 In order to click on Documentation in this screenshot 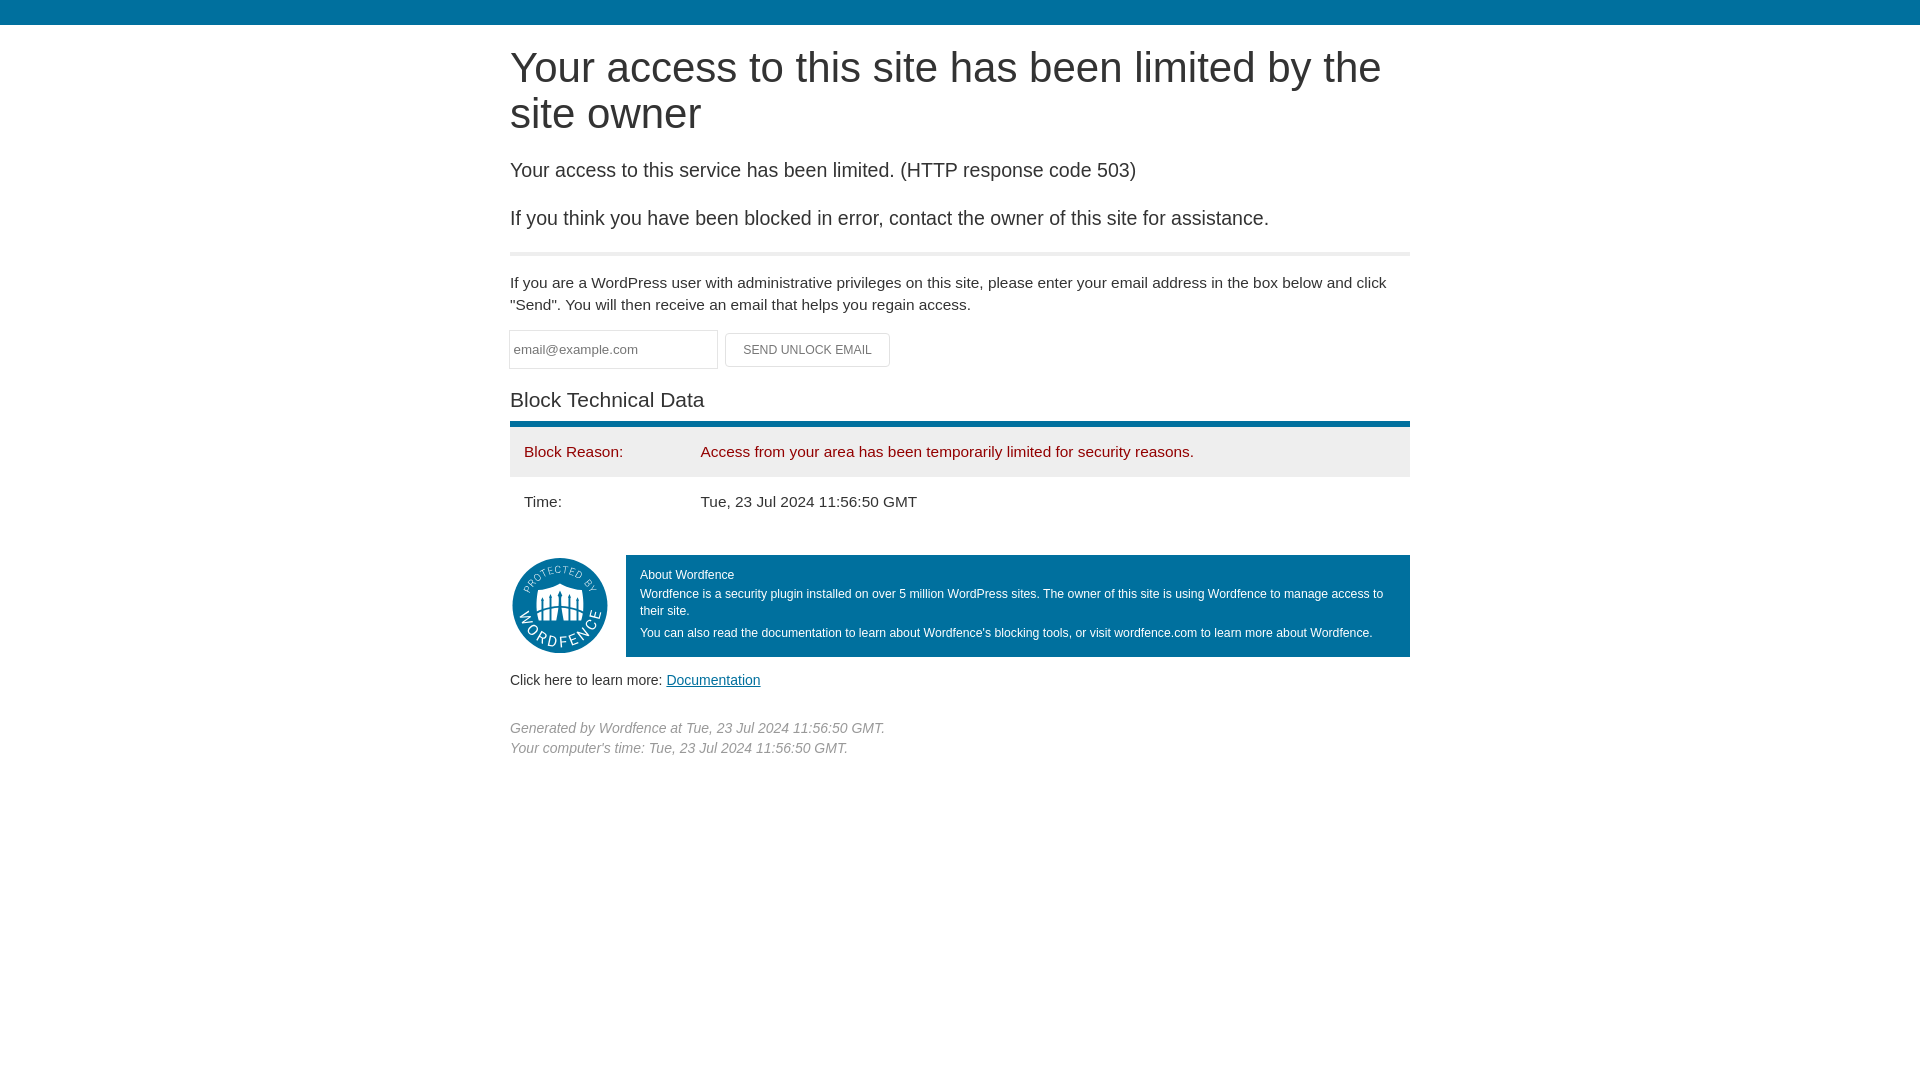, I will do `click(713, 679)`.